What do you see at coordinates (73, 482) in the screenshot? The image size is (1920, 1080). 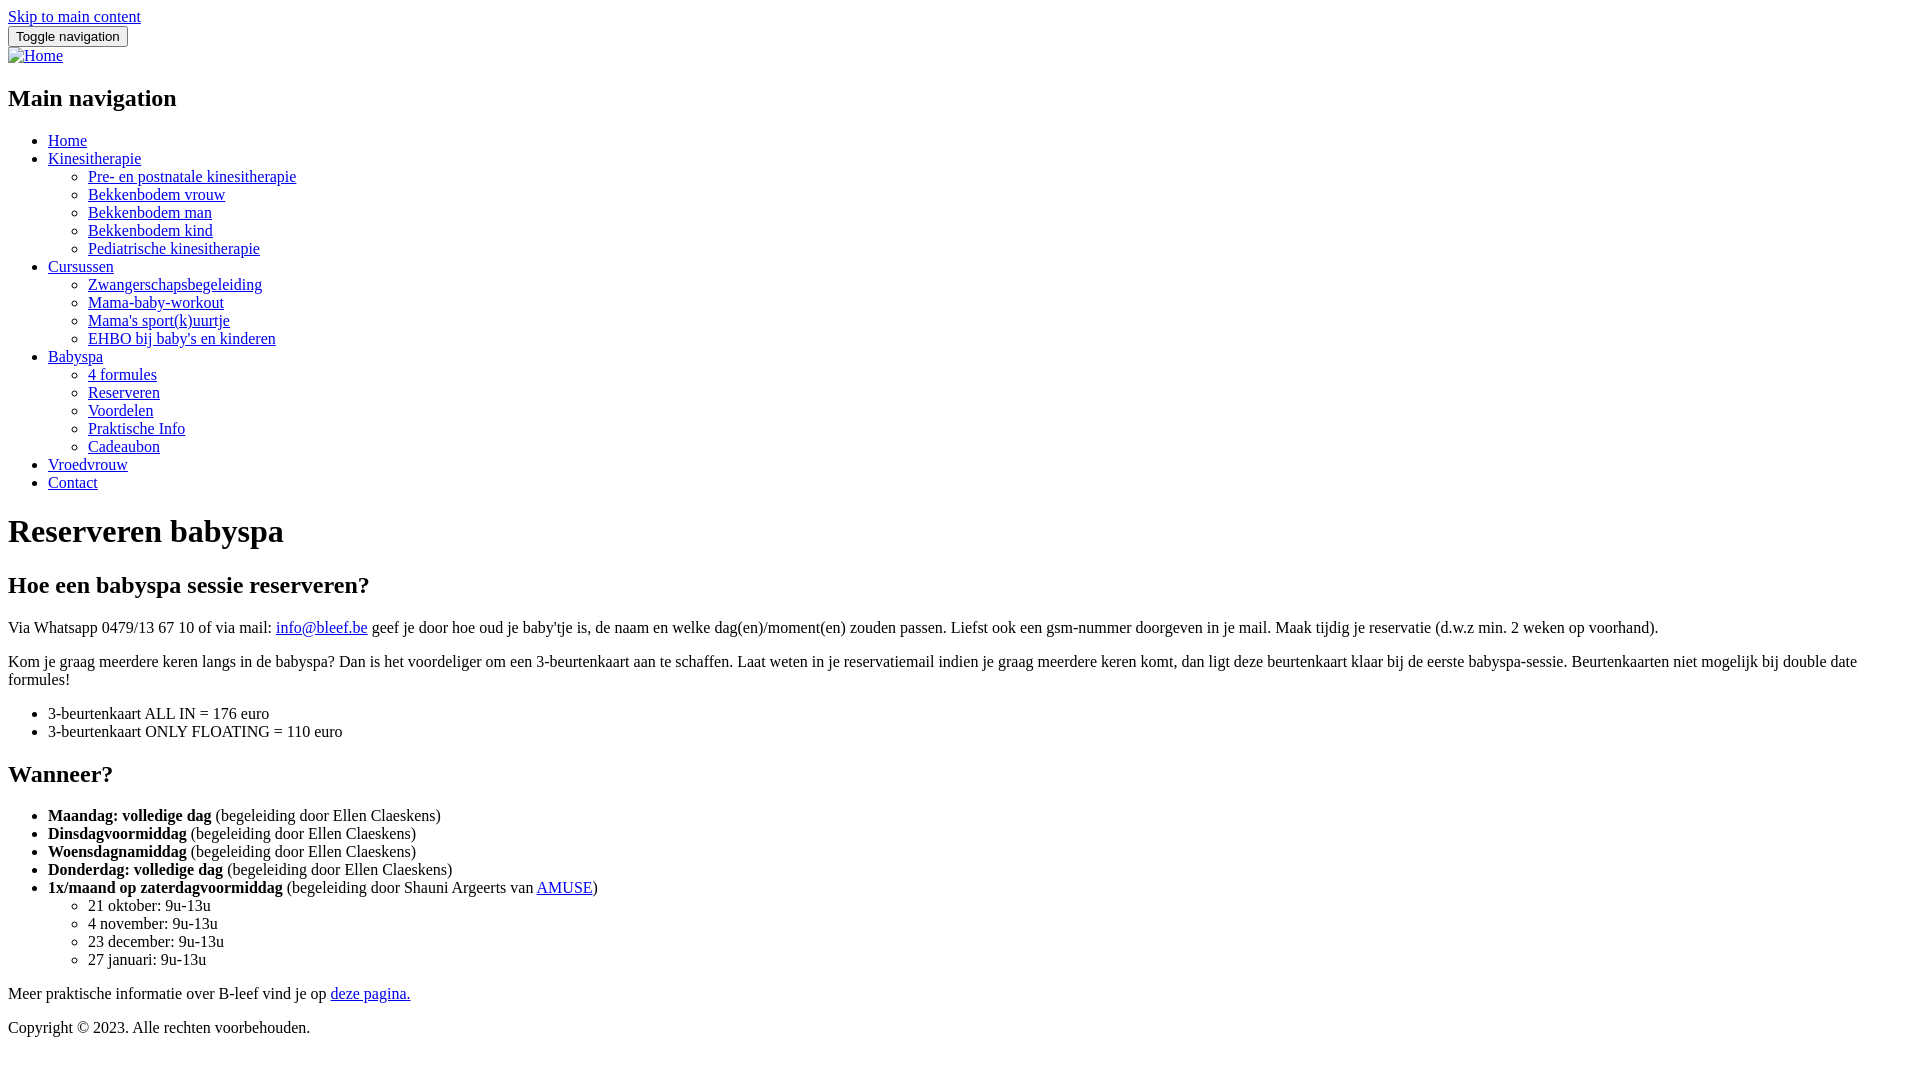 I see `Contact` at bounding box center [73, 482].